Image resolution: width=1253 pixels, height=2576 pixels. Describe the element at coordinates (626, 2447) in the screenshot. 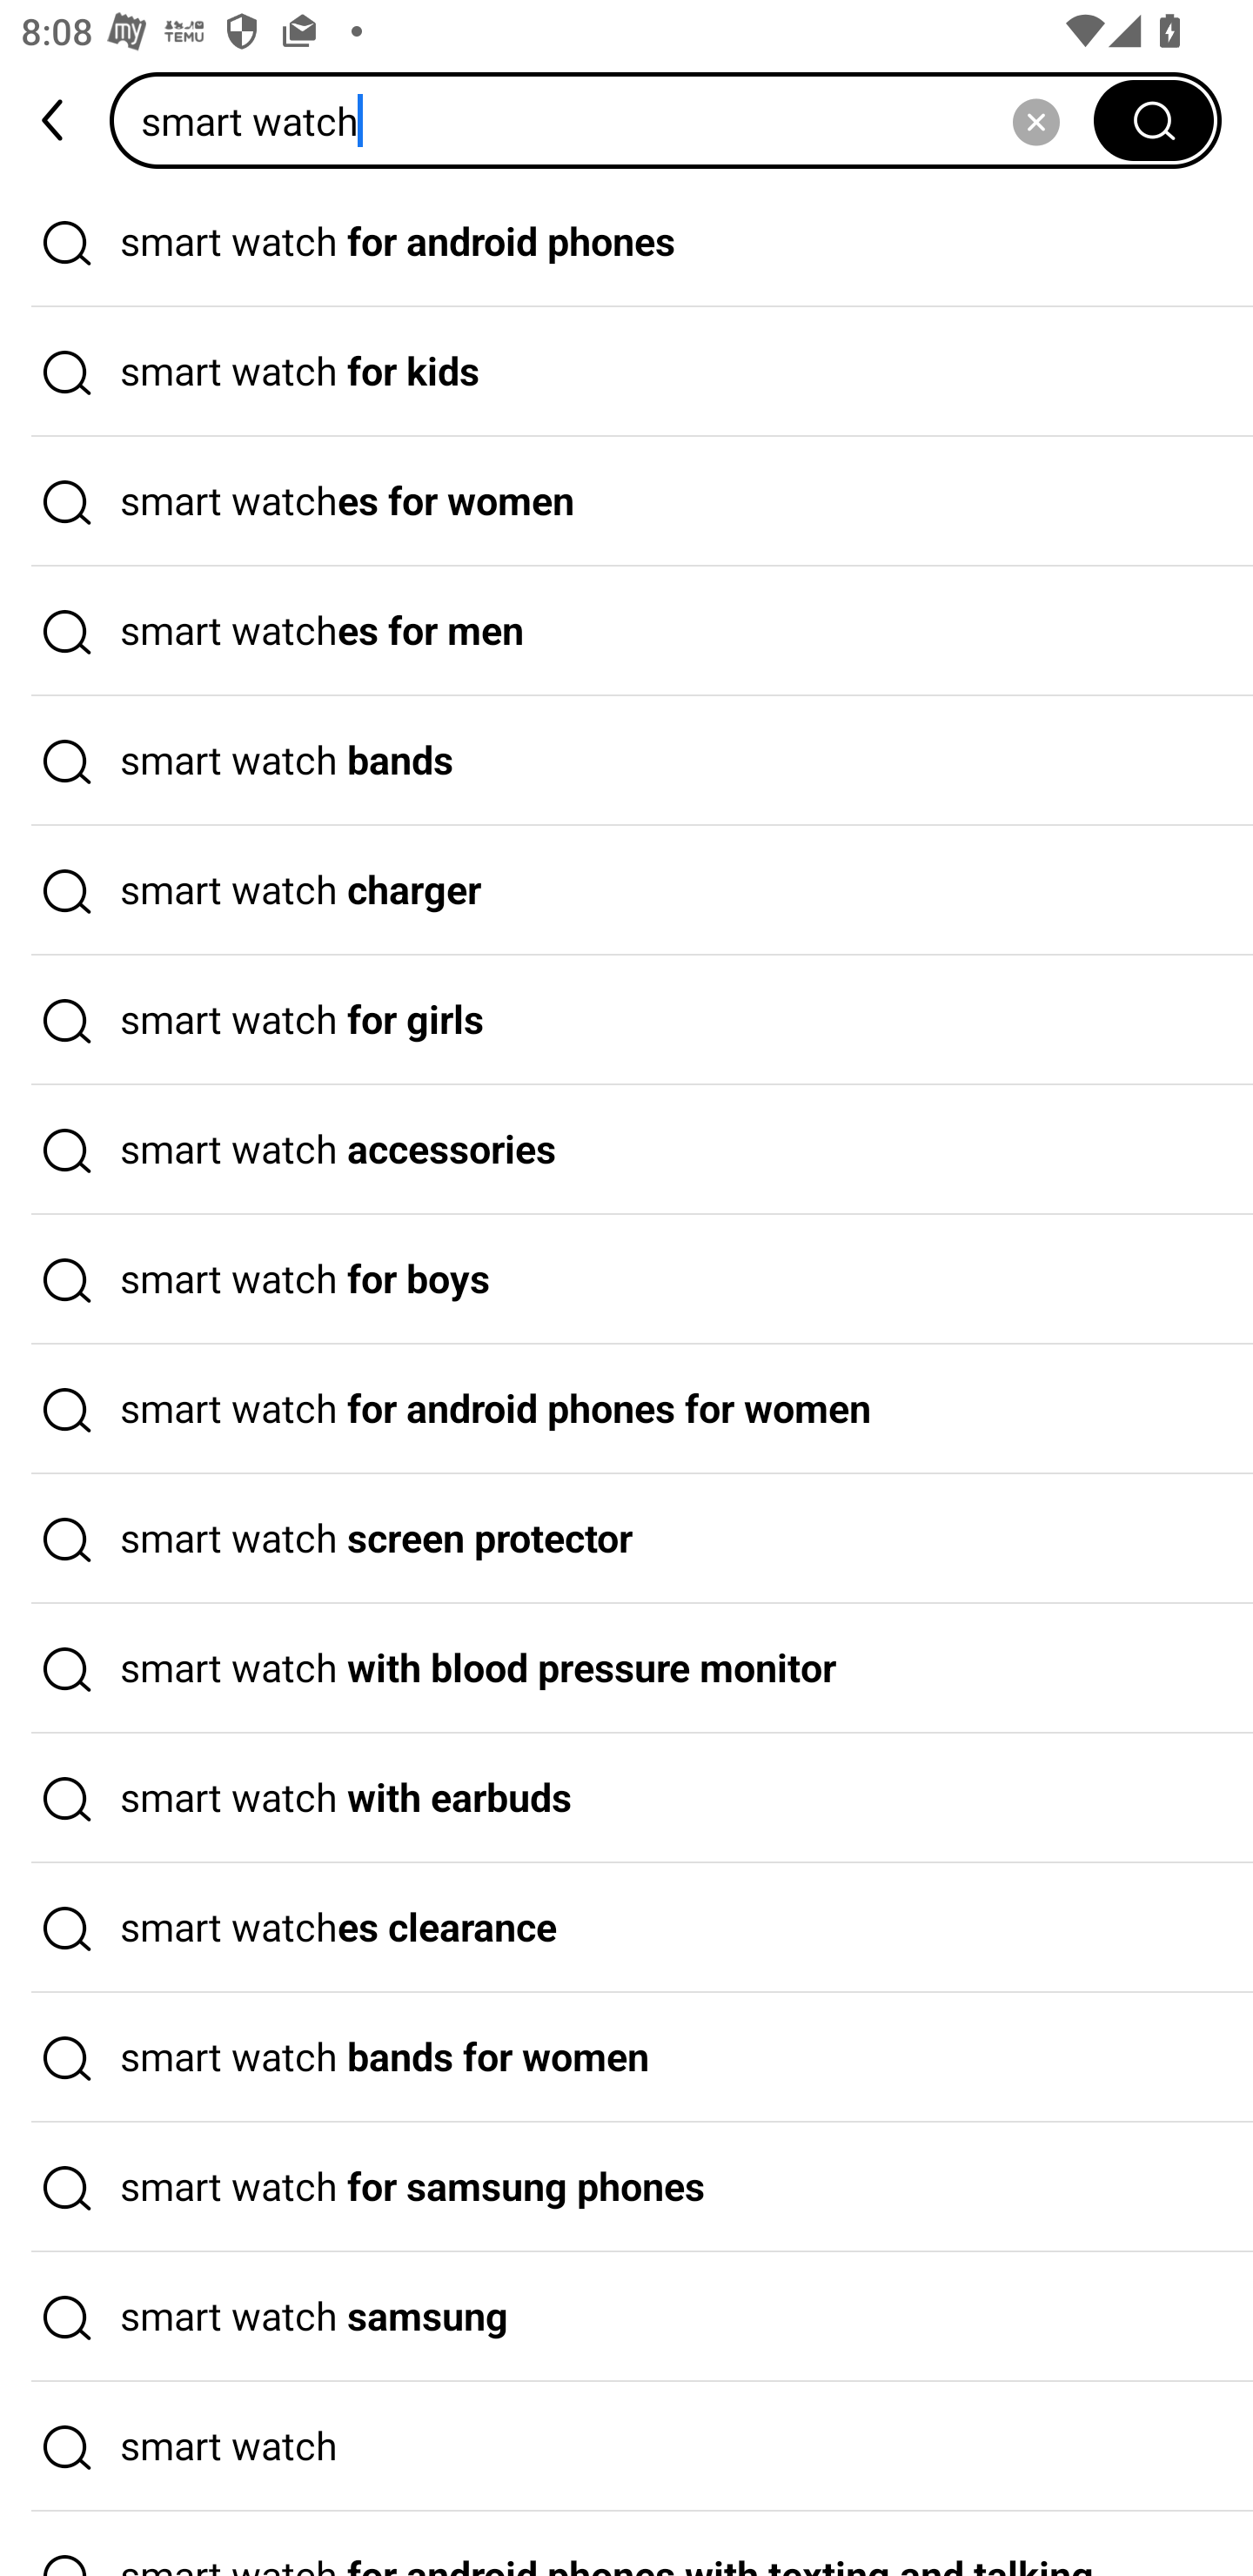

I see `smart watch` at that location.